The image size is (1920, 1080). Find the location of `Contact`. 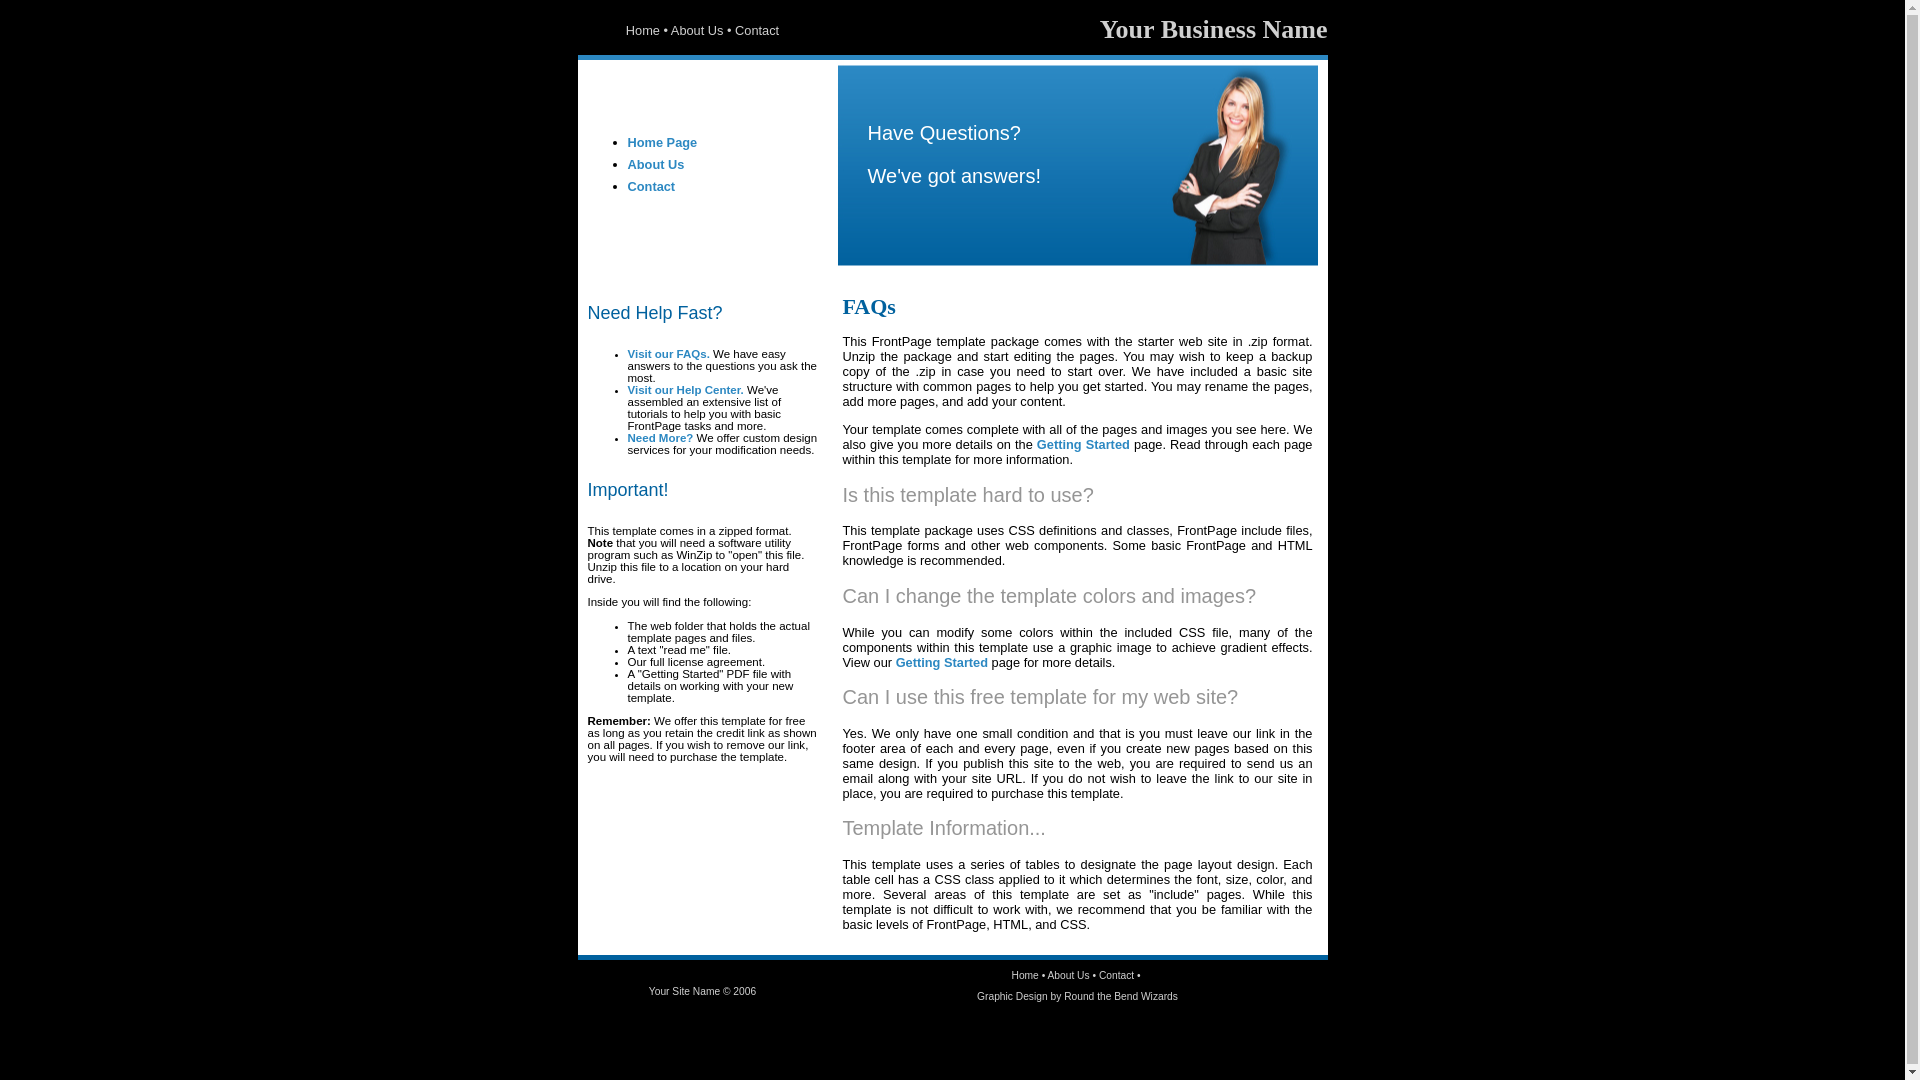

Contact is located at coordinates (652, 186).